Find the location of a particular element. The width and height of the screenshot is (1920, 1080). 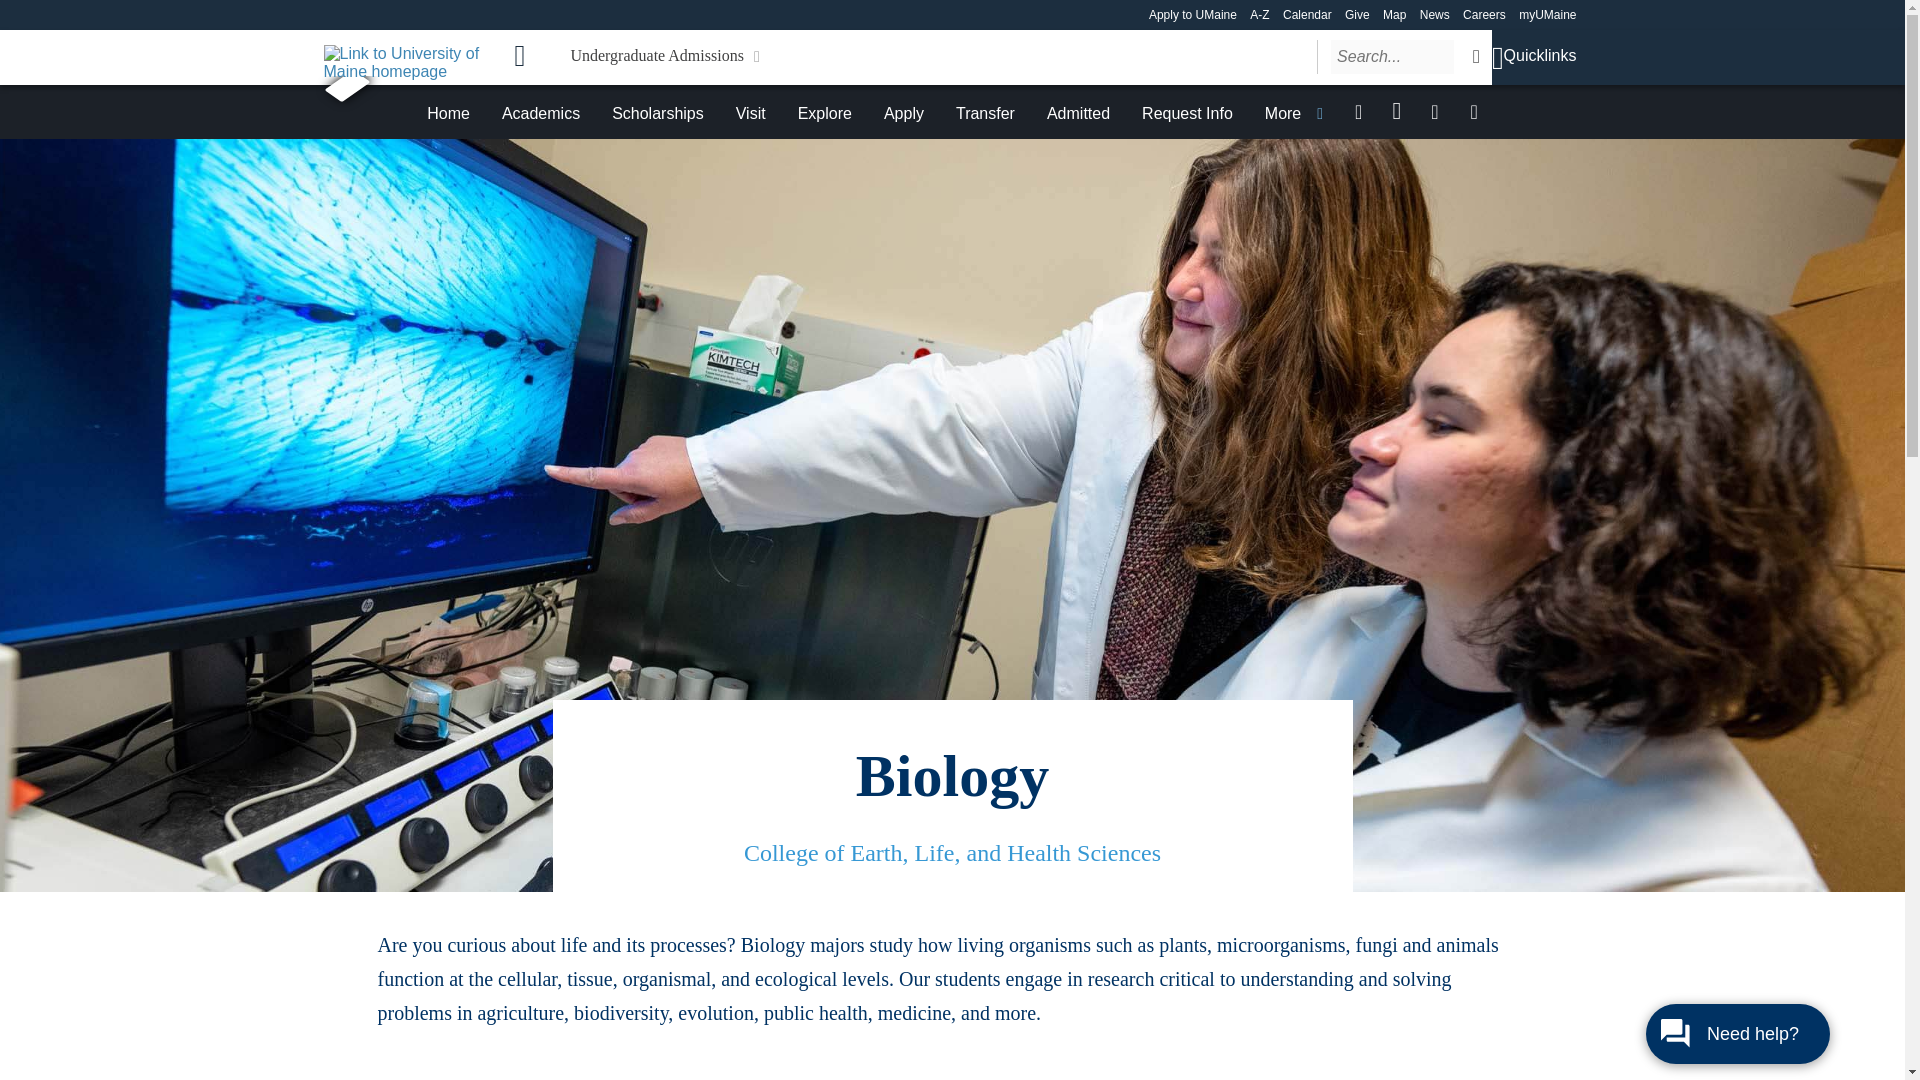

Search is located at coordinates (1476, 56).